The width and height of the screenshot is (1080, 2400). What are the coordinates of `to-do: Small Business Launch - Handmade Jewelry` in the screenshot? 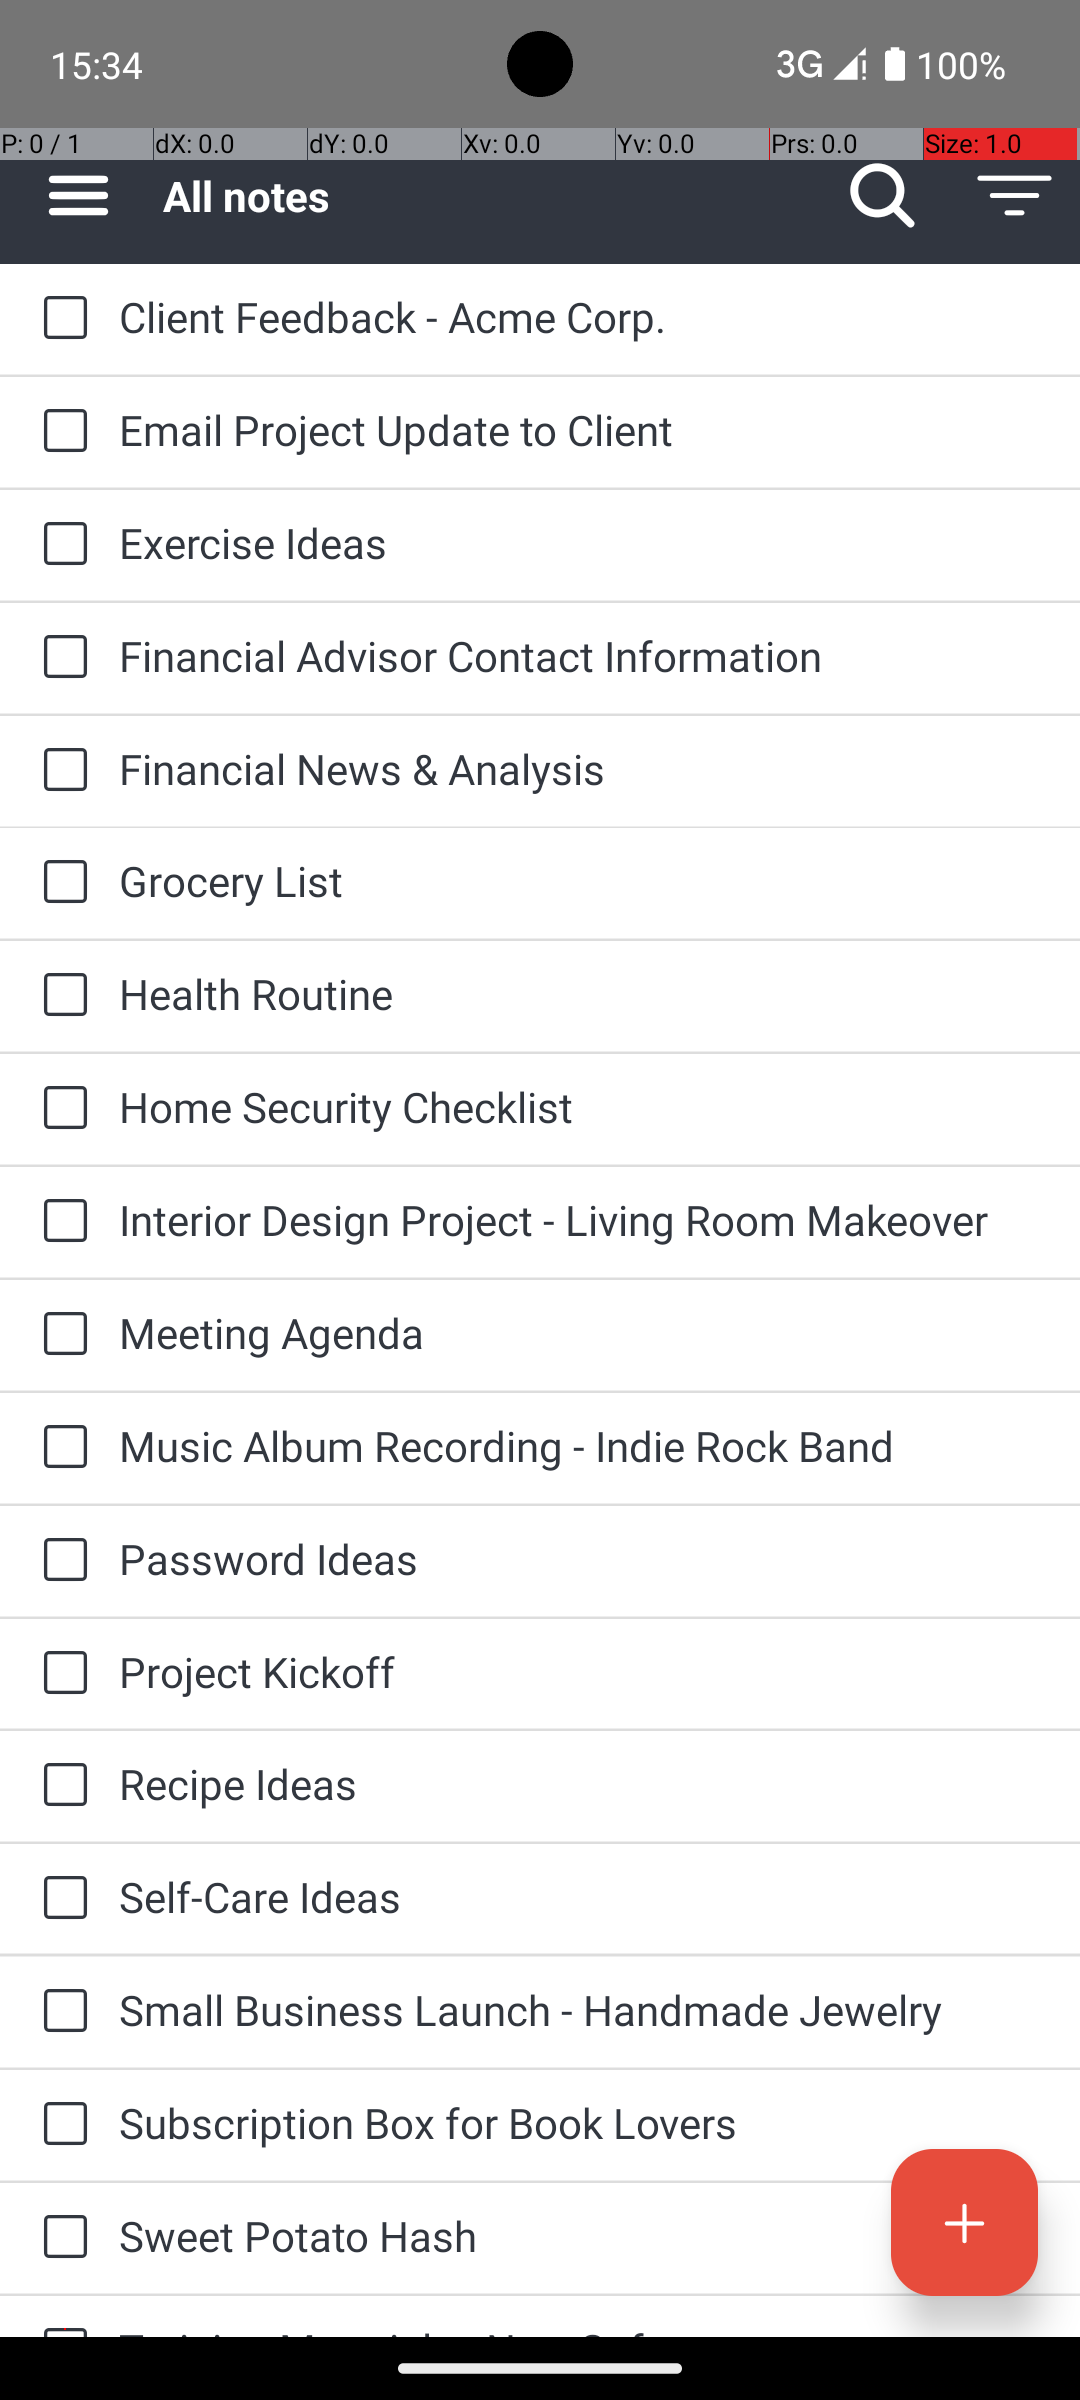 It's located at (60, 2012).